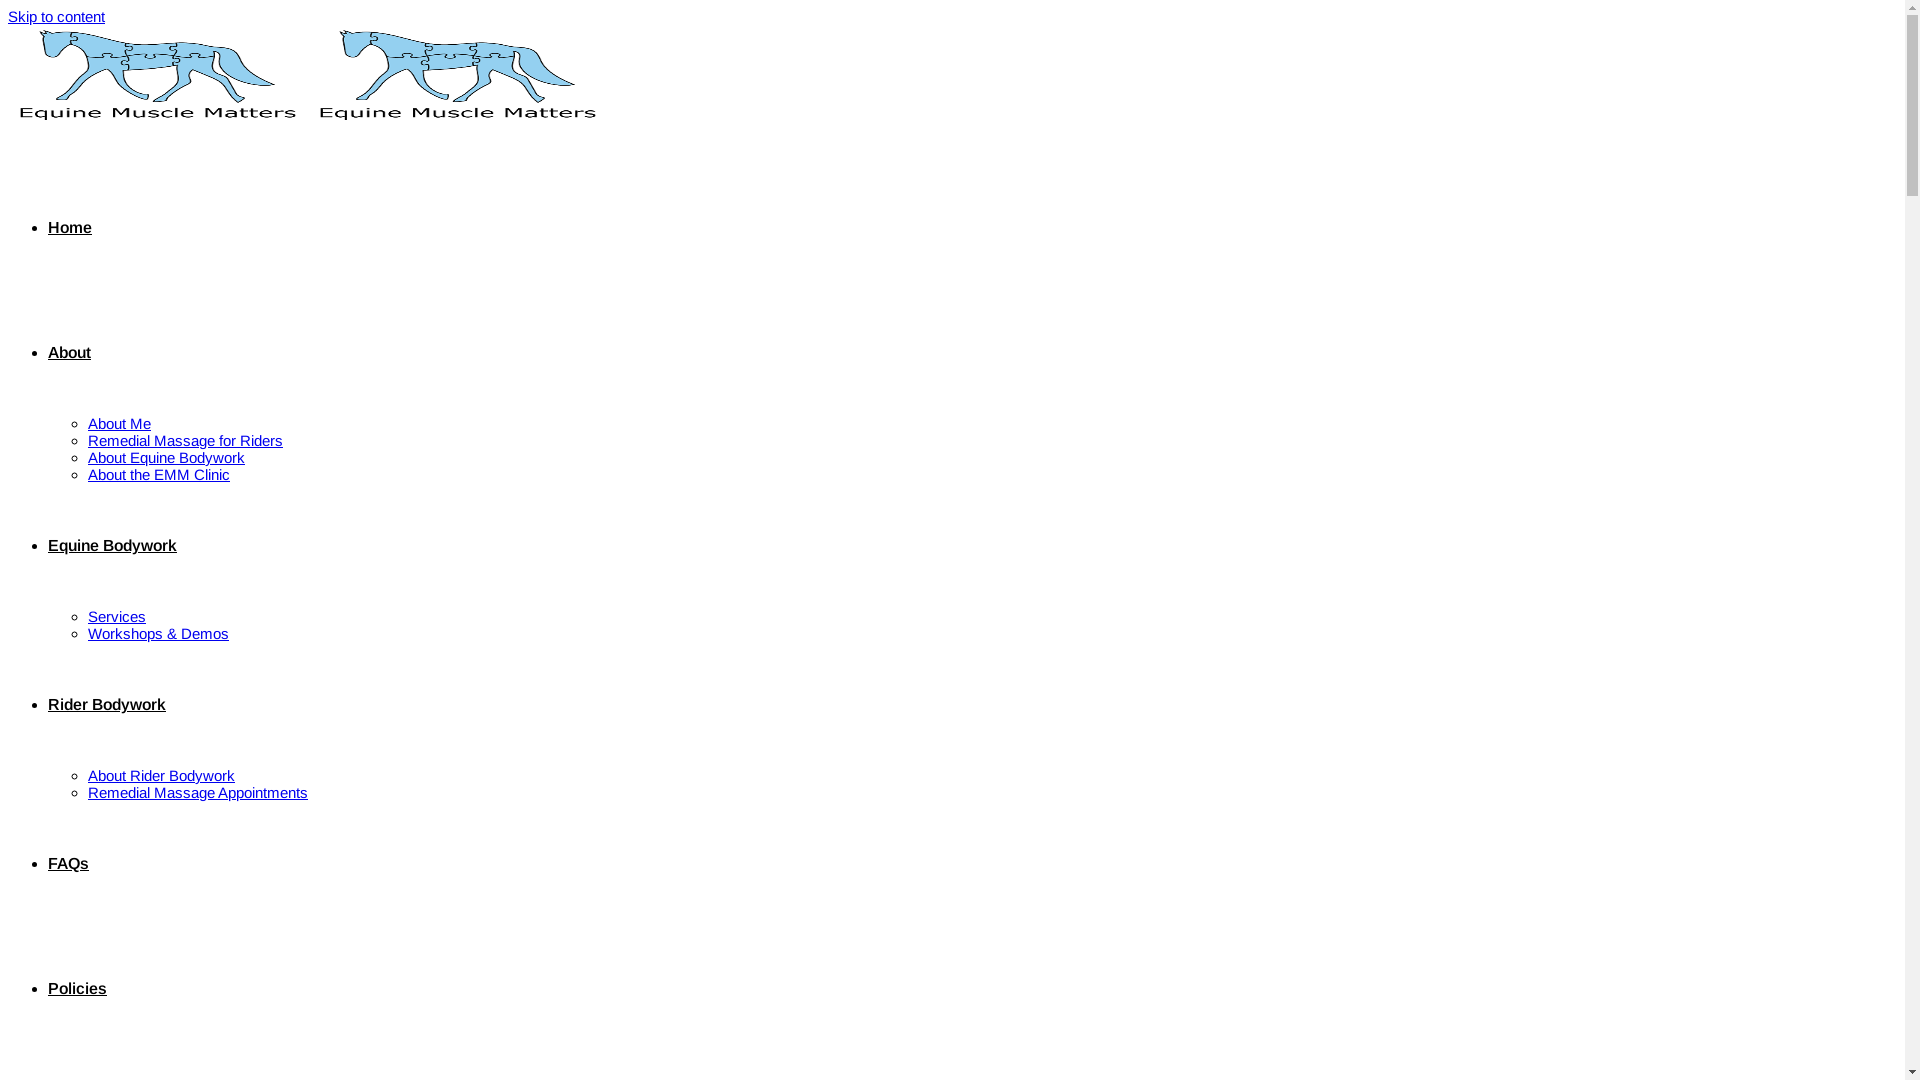 The image size is (1920, 1080). Describe the element at coordinates (198, 792) in the screenshot. I see `Remedial Massage Appointments` at that location.